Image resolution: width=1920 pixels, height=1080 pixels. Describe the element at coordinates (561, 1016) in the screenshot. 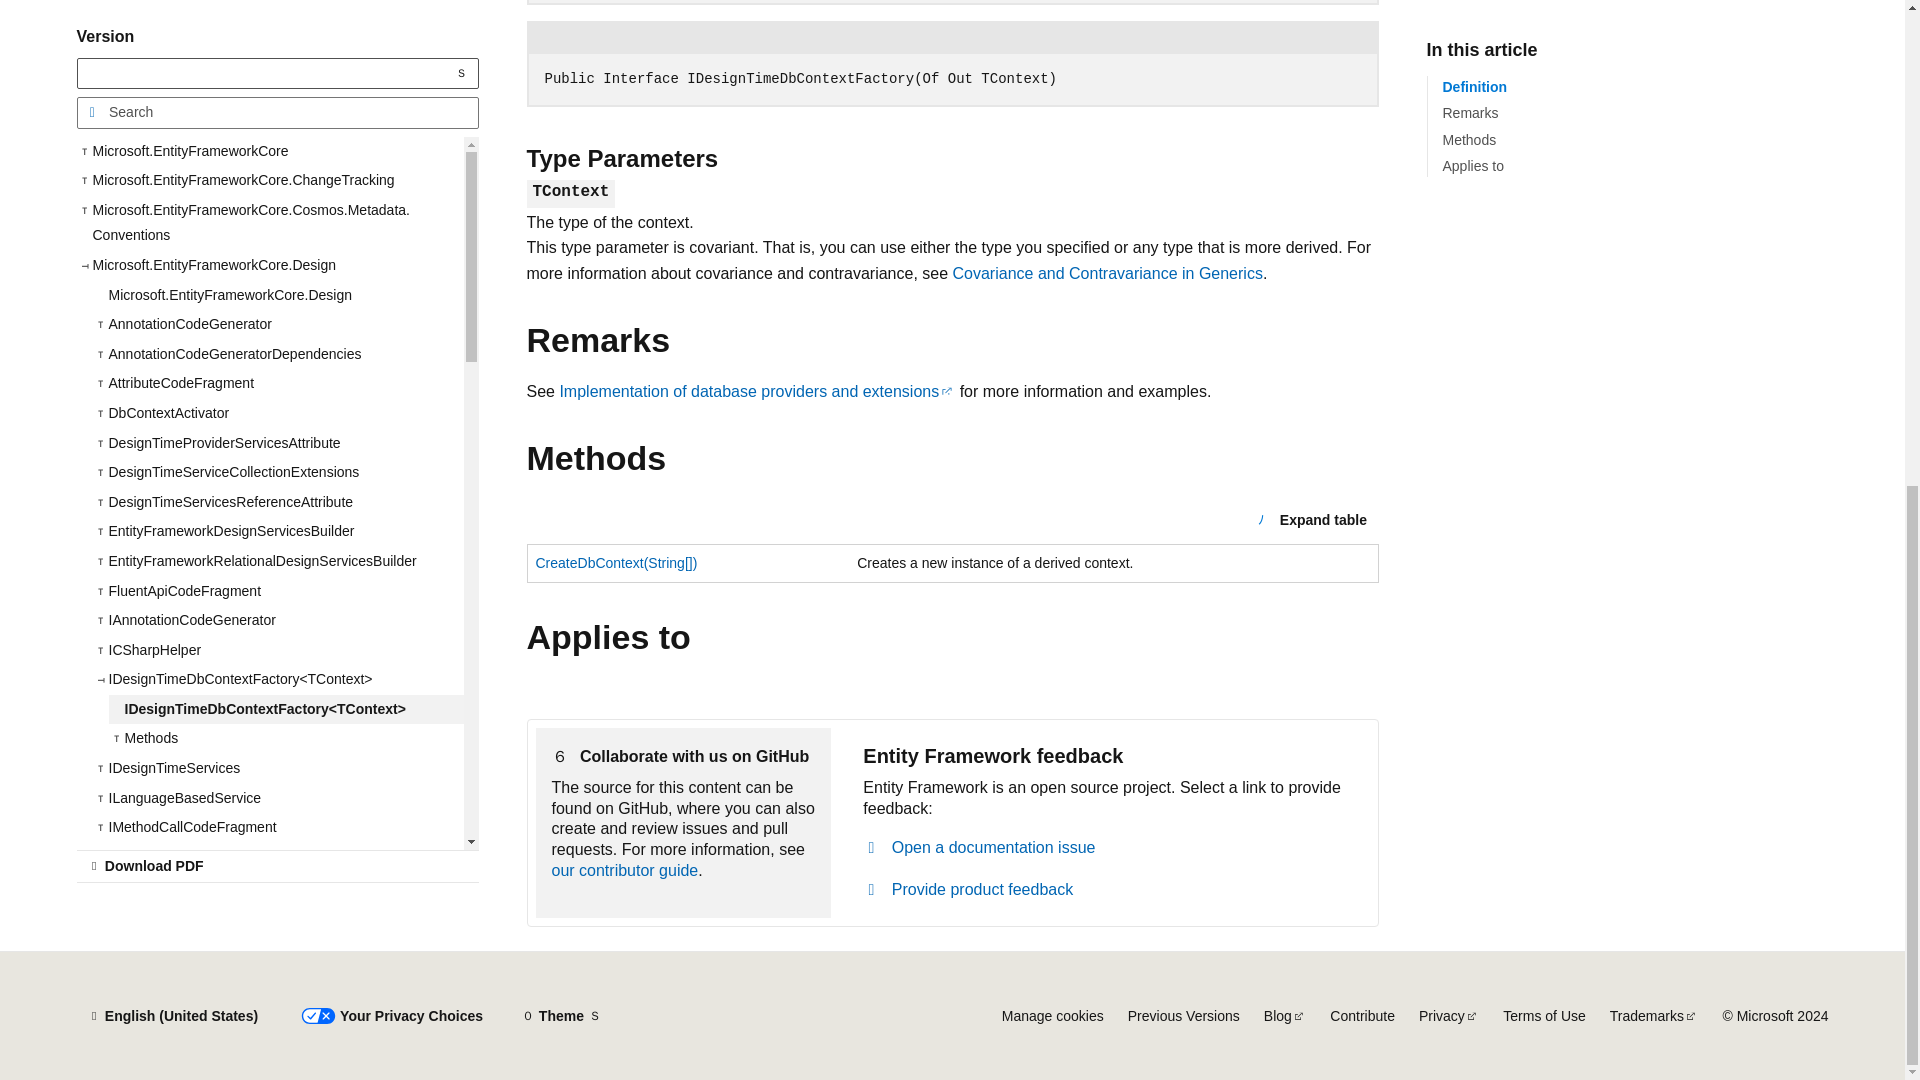

I see `Theme` at that location.